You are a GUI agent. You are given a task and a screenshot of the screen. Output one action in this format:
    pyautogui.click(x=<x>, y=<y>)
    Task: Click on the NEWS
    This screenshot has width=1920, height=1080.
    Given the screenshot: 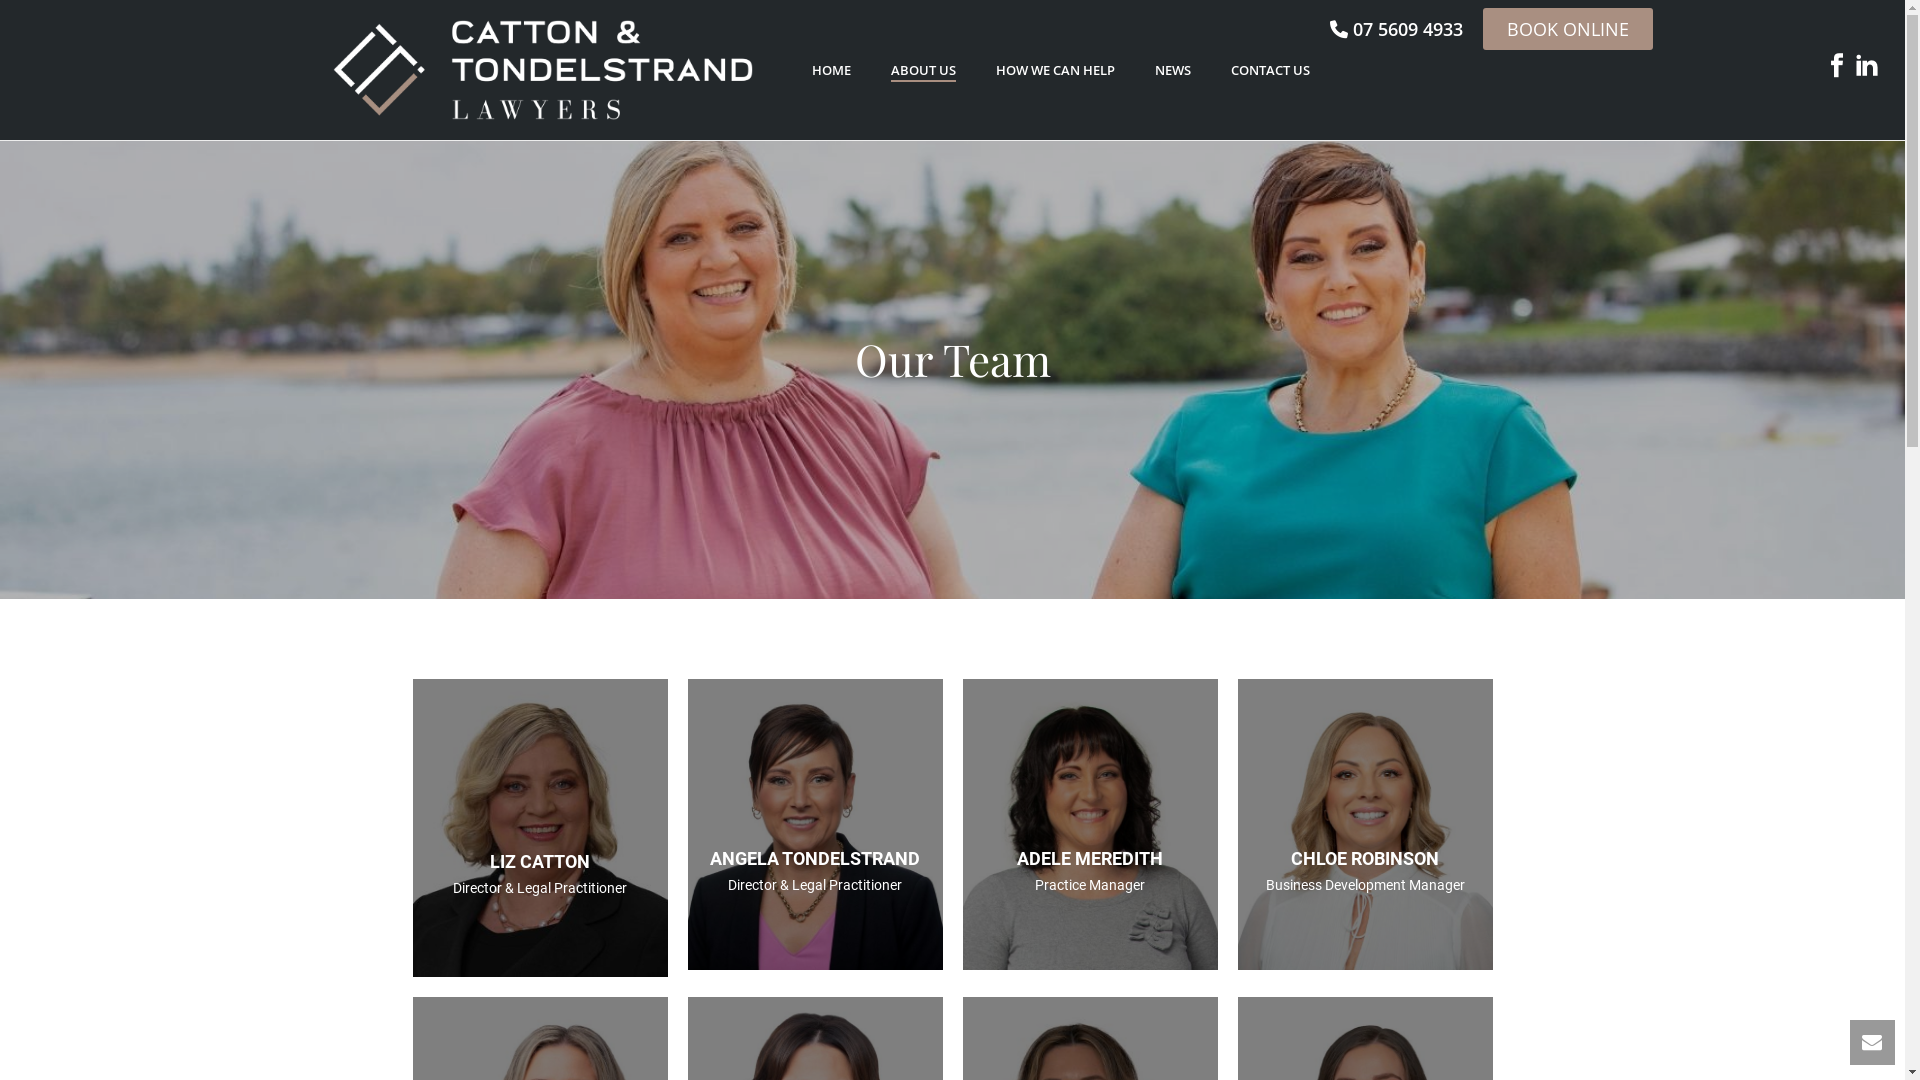 What is the action you would take?
    pyautogui.click(x=1172, y=71)
    